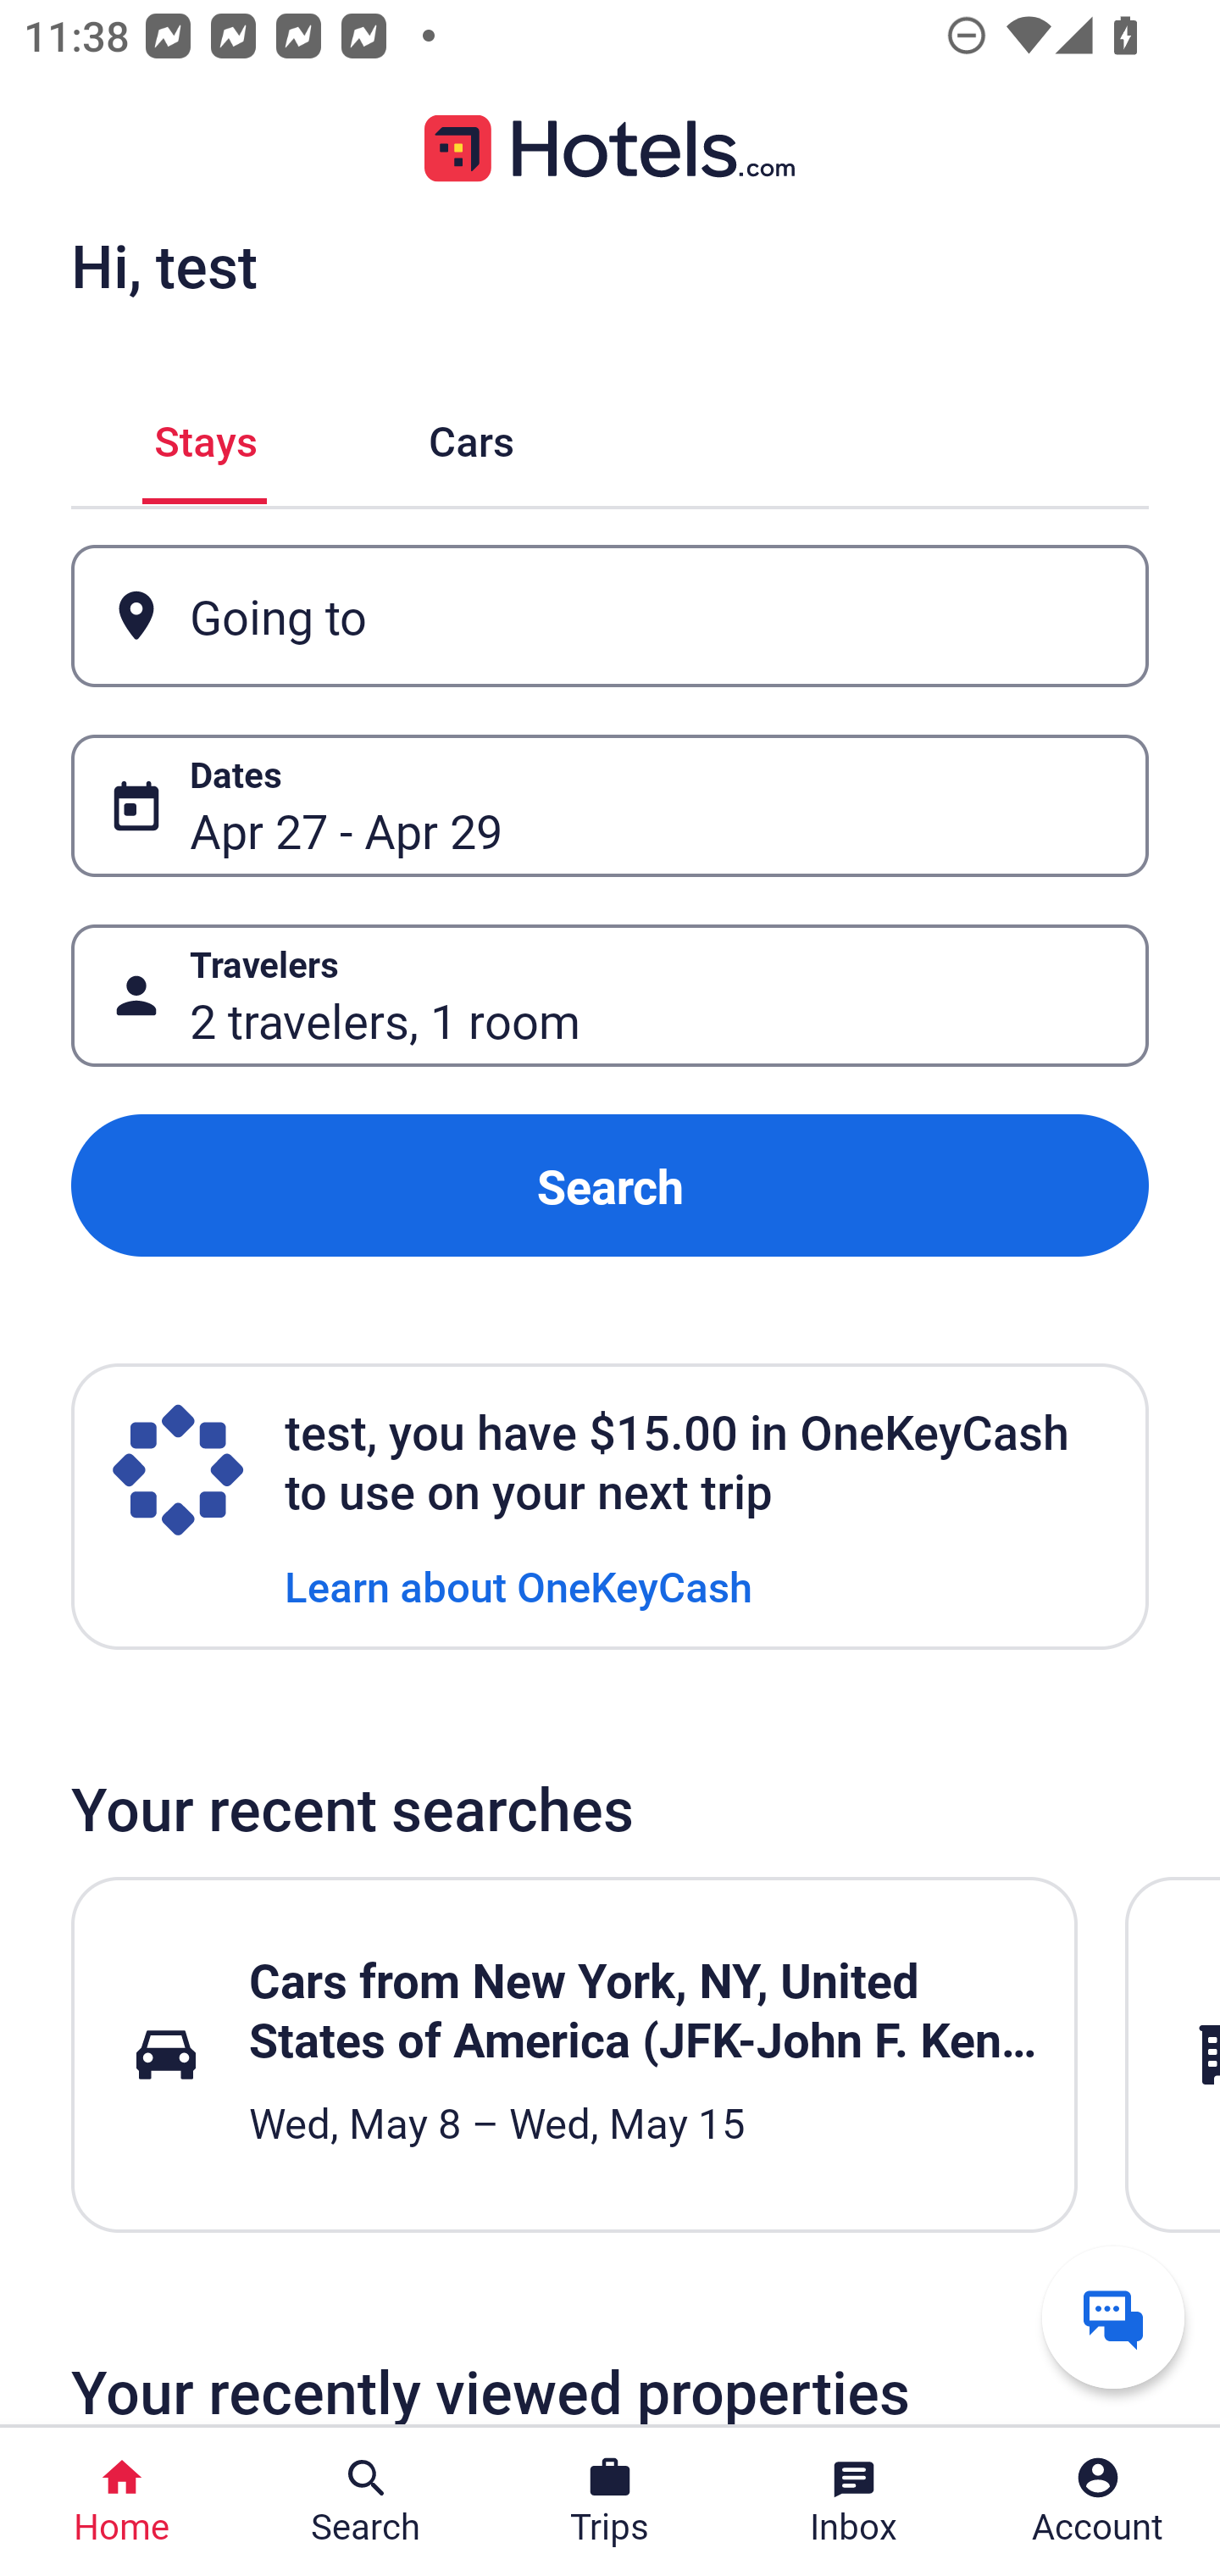 The height and width of the screenshot is (2576, 1220). What do you see at coordinates (366, 2501) in the screenshot?
I see `Search Search Button` at bounding box center [366, 2501].